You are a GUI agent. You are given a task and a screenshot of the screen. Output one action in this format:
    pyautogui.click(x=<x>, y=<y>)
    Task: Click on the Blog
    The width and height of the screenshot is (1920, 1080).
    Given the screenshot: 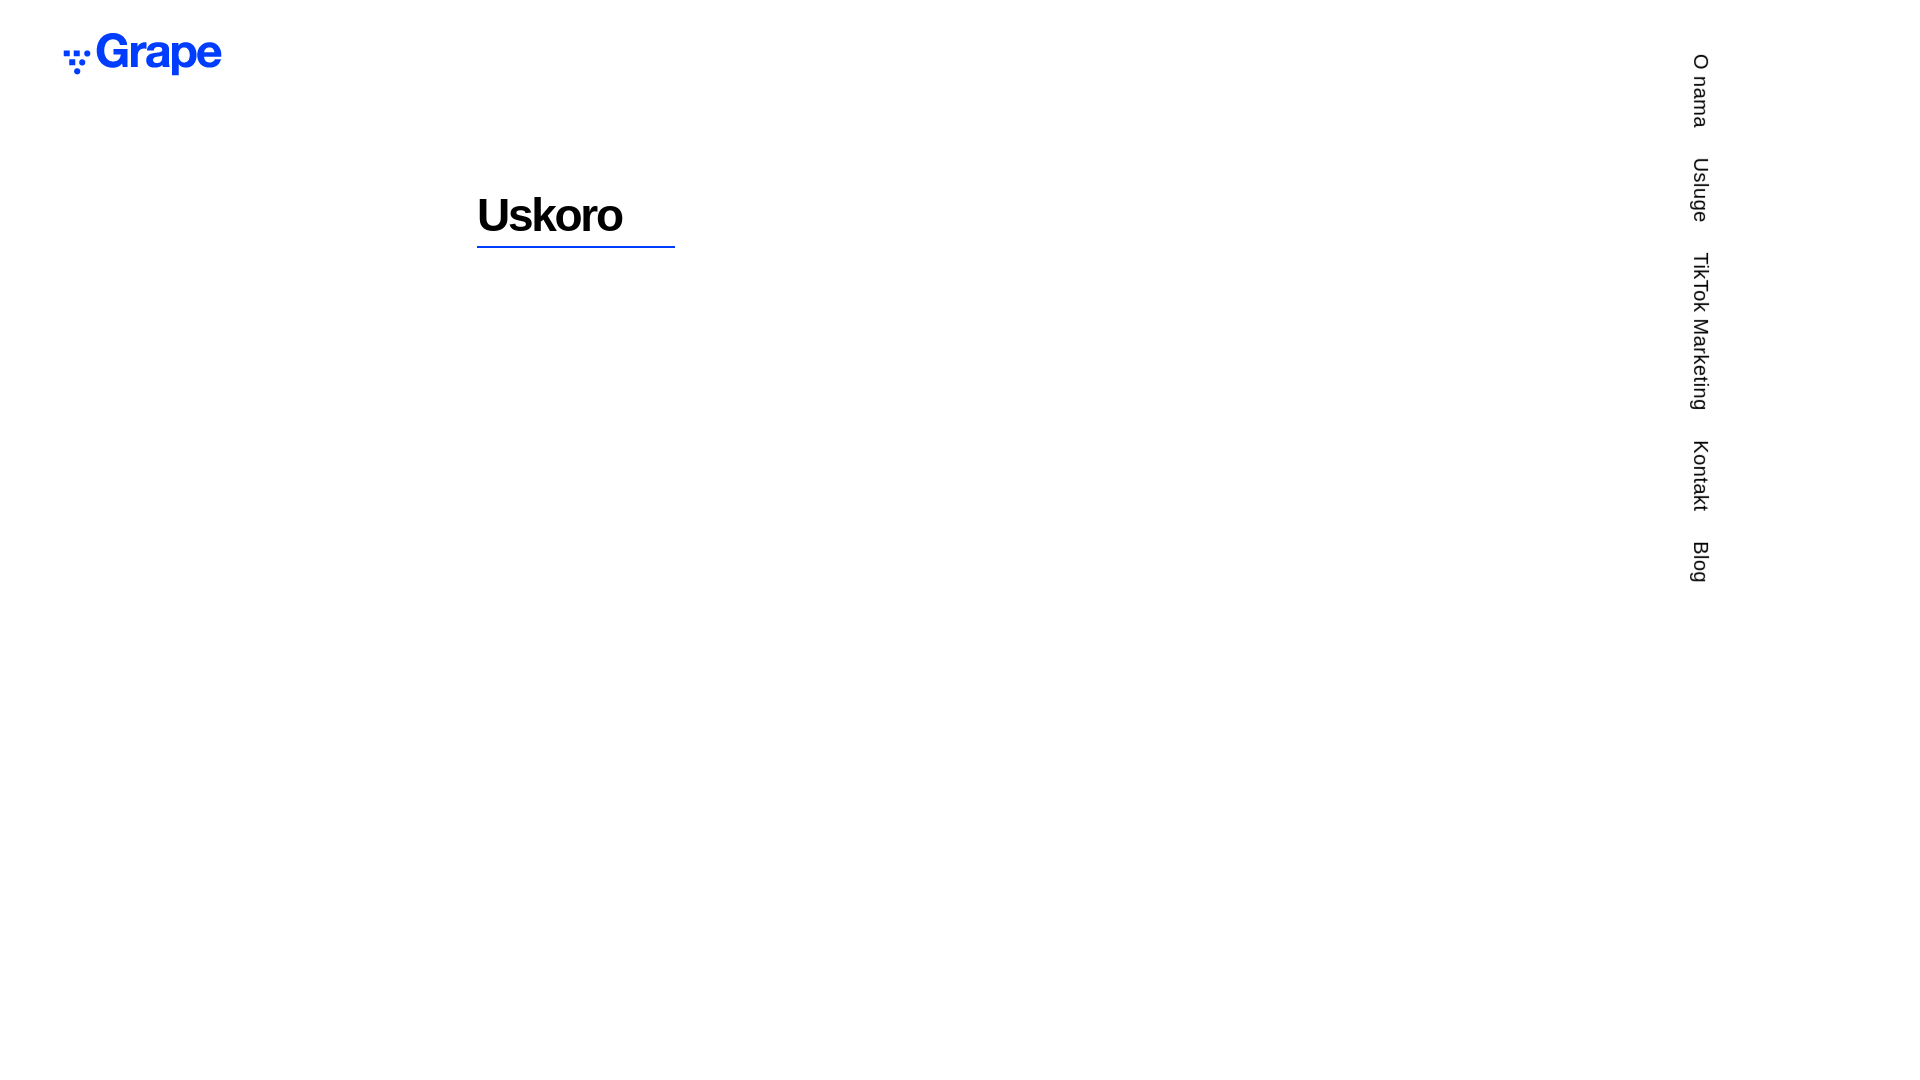 What is the action you would take?
    pyautogui.click(x=1711, y=552)
    